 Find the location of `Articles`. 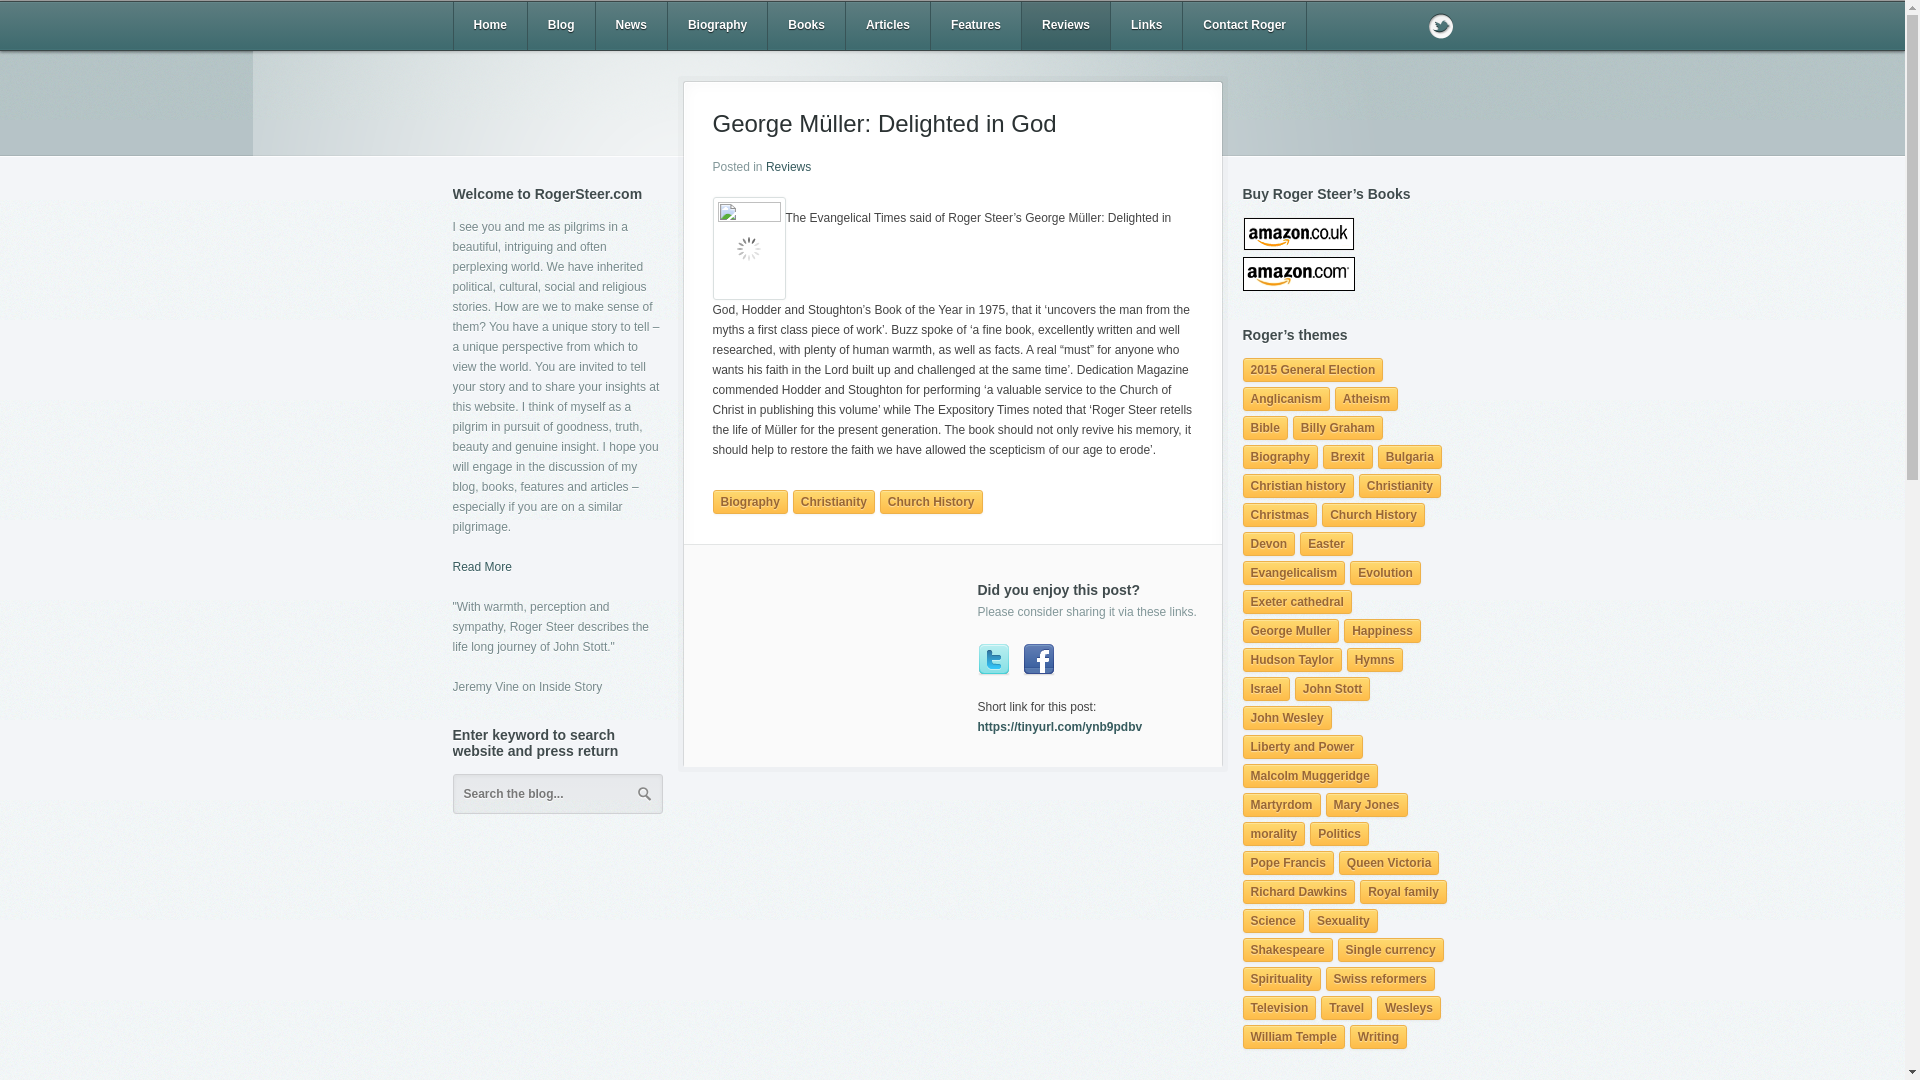

Articles is located at coordinates (888, 26).